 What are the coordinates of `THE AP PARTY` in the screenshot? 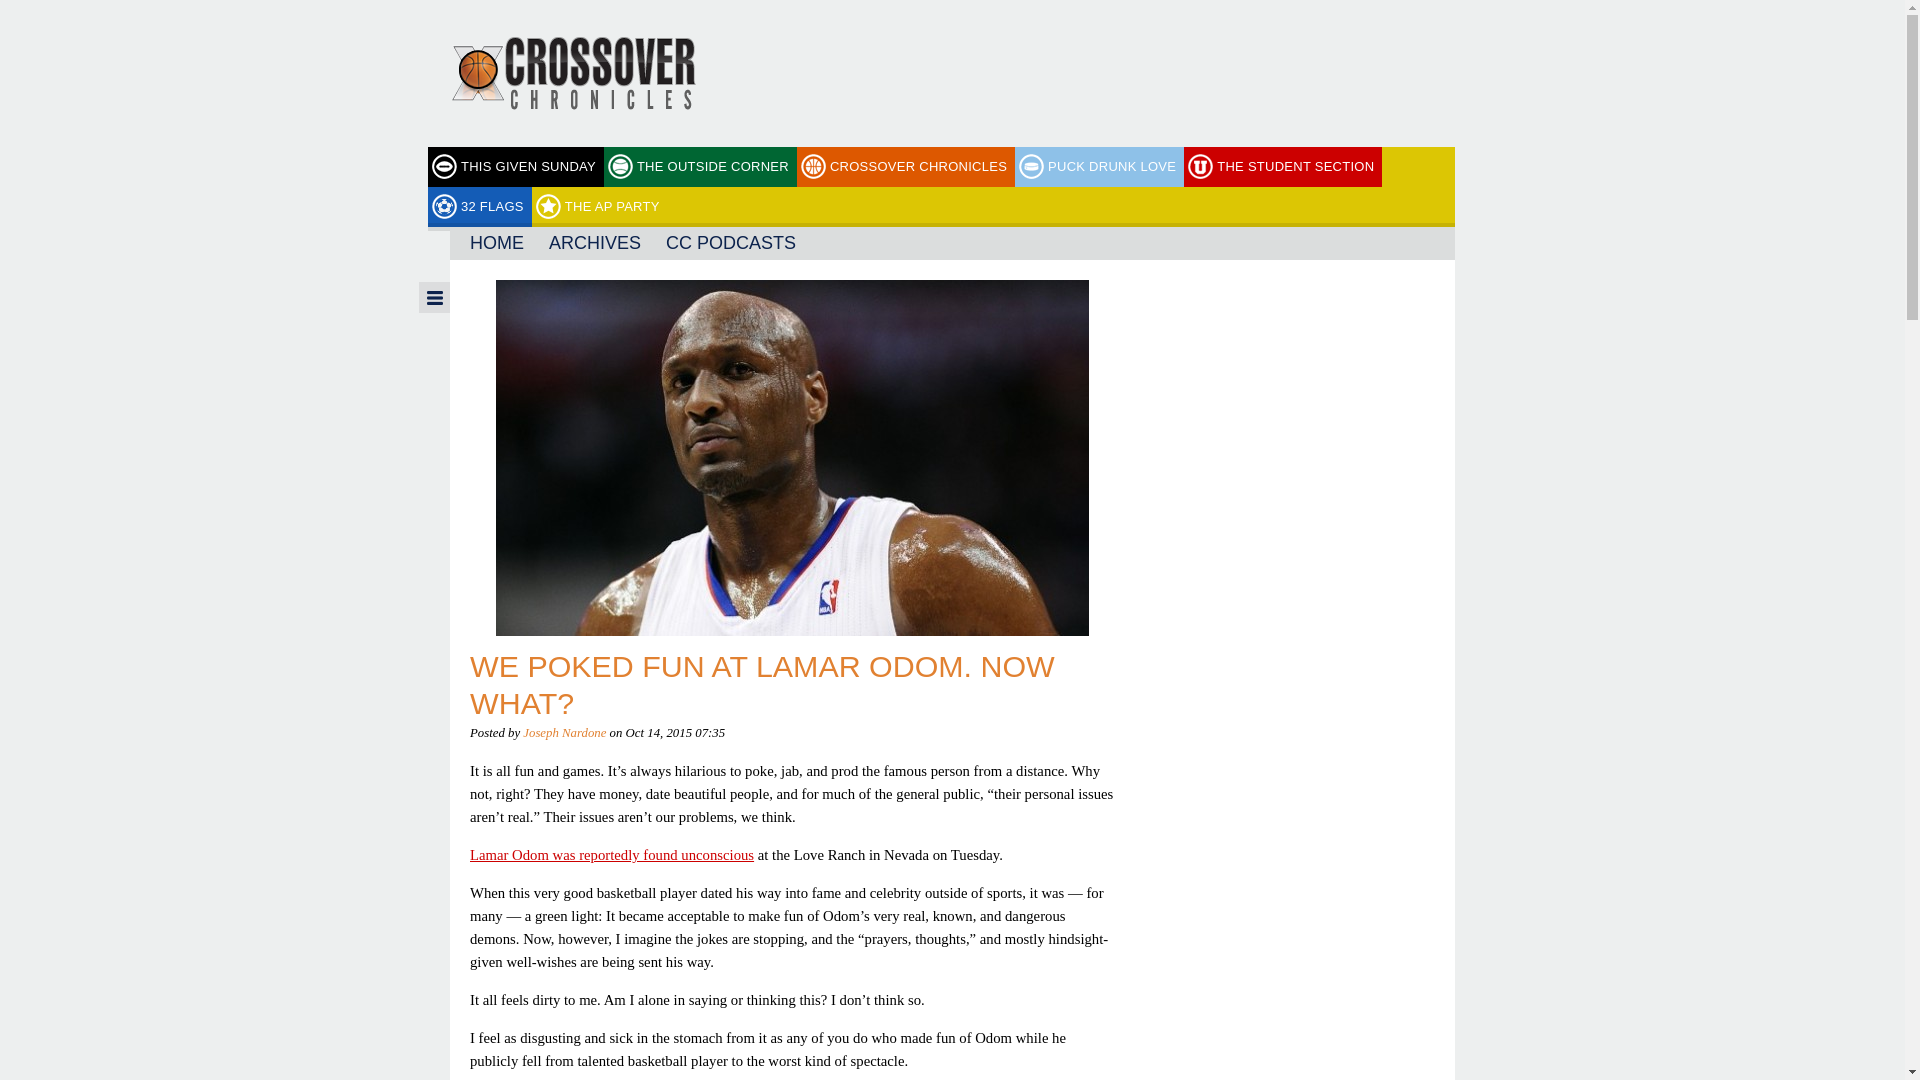 It's located at (600, 206).